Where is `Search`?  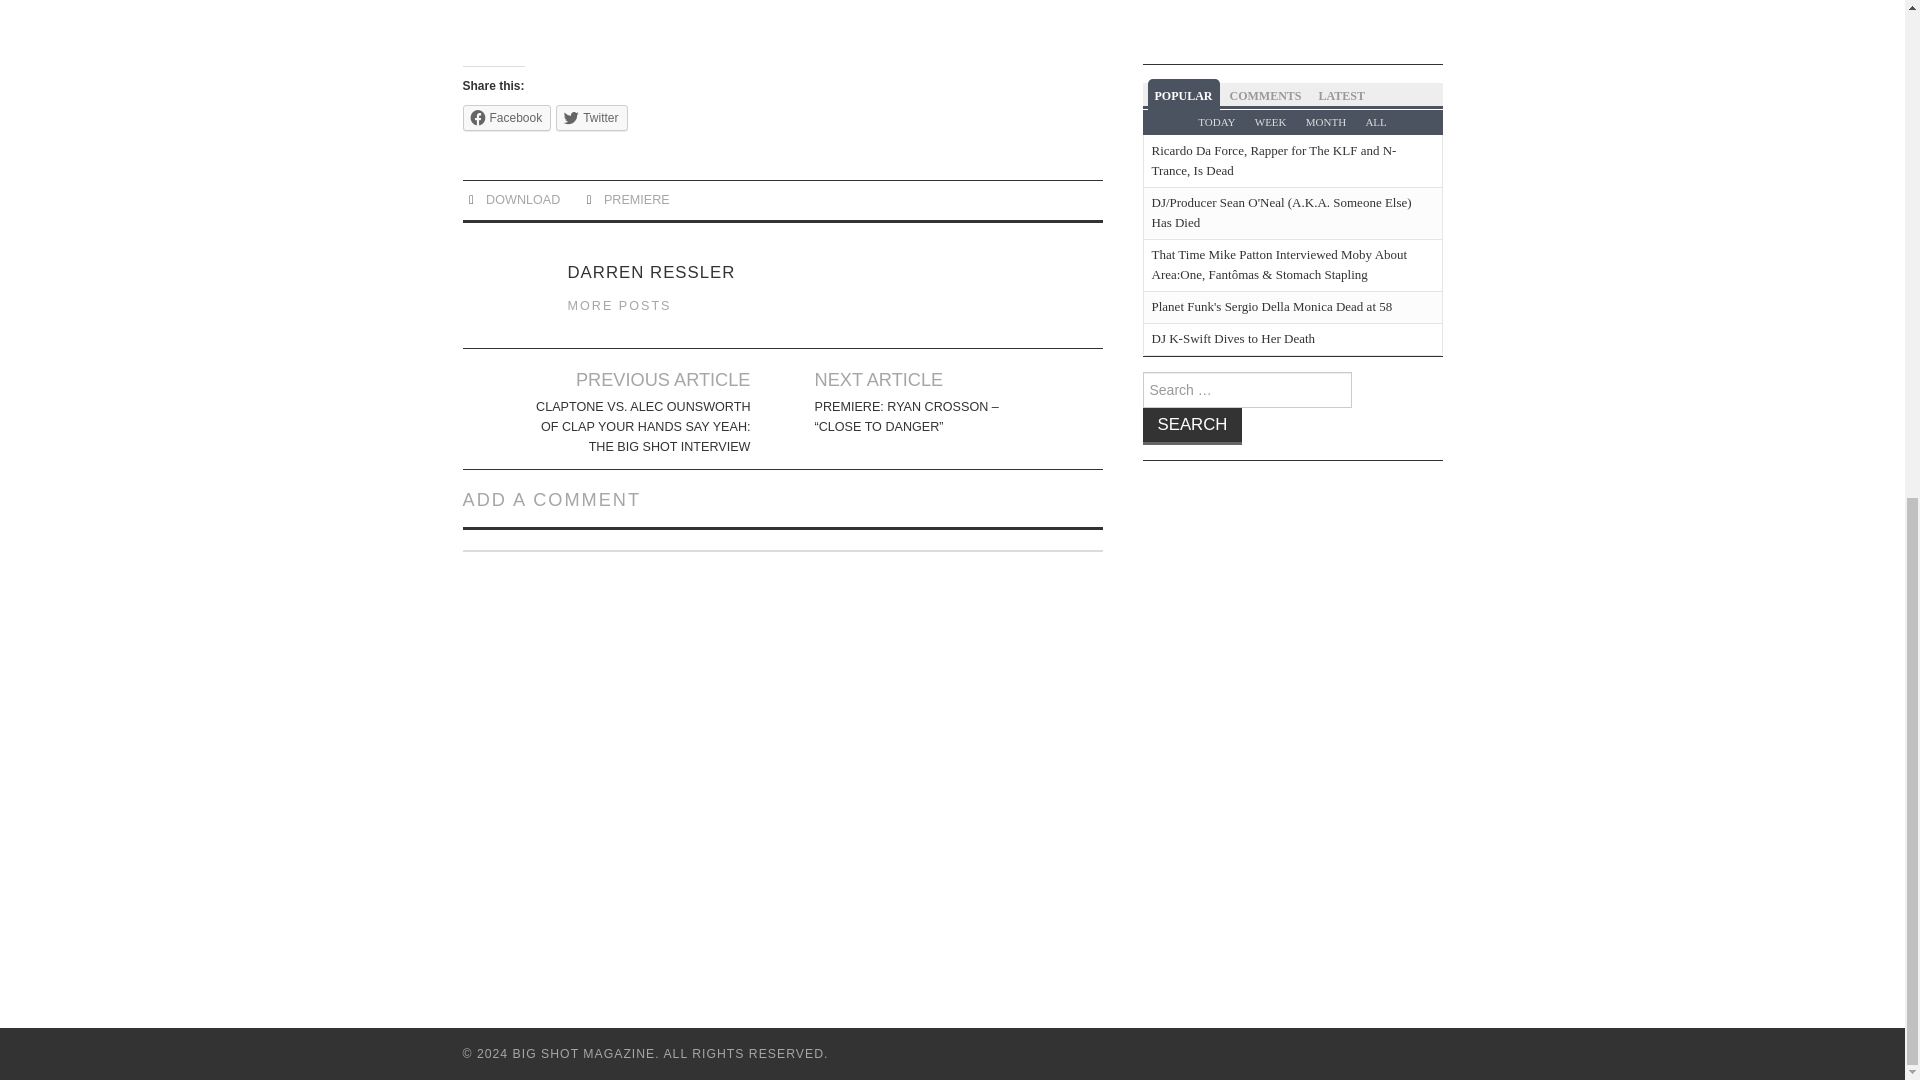 Search is located at coordinates (1192, 426).